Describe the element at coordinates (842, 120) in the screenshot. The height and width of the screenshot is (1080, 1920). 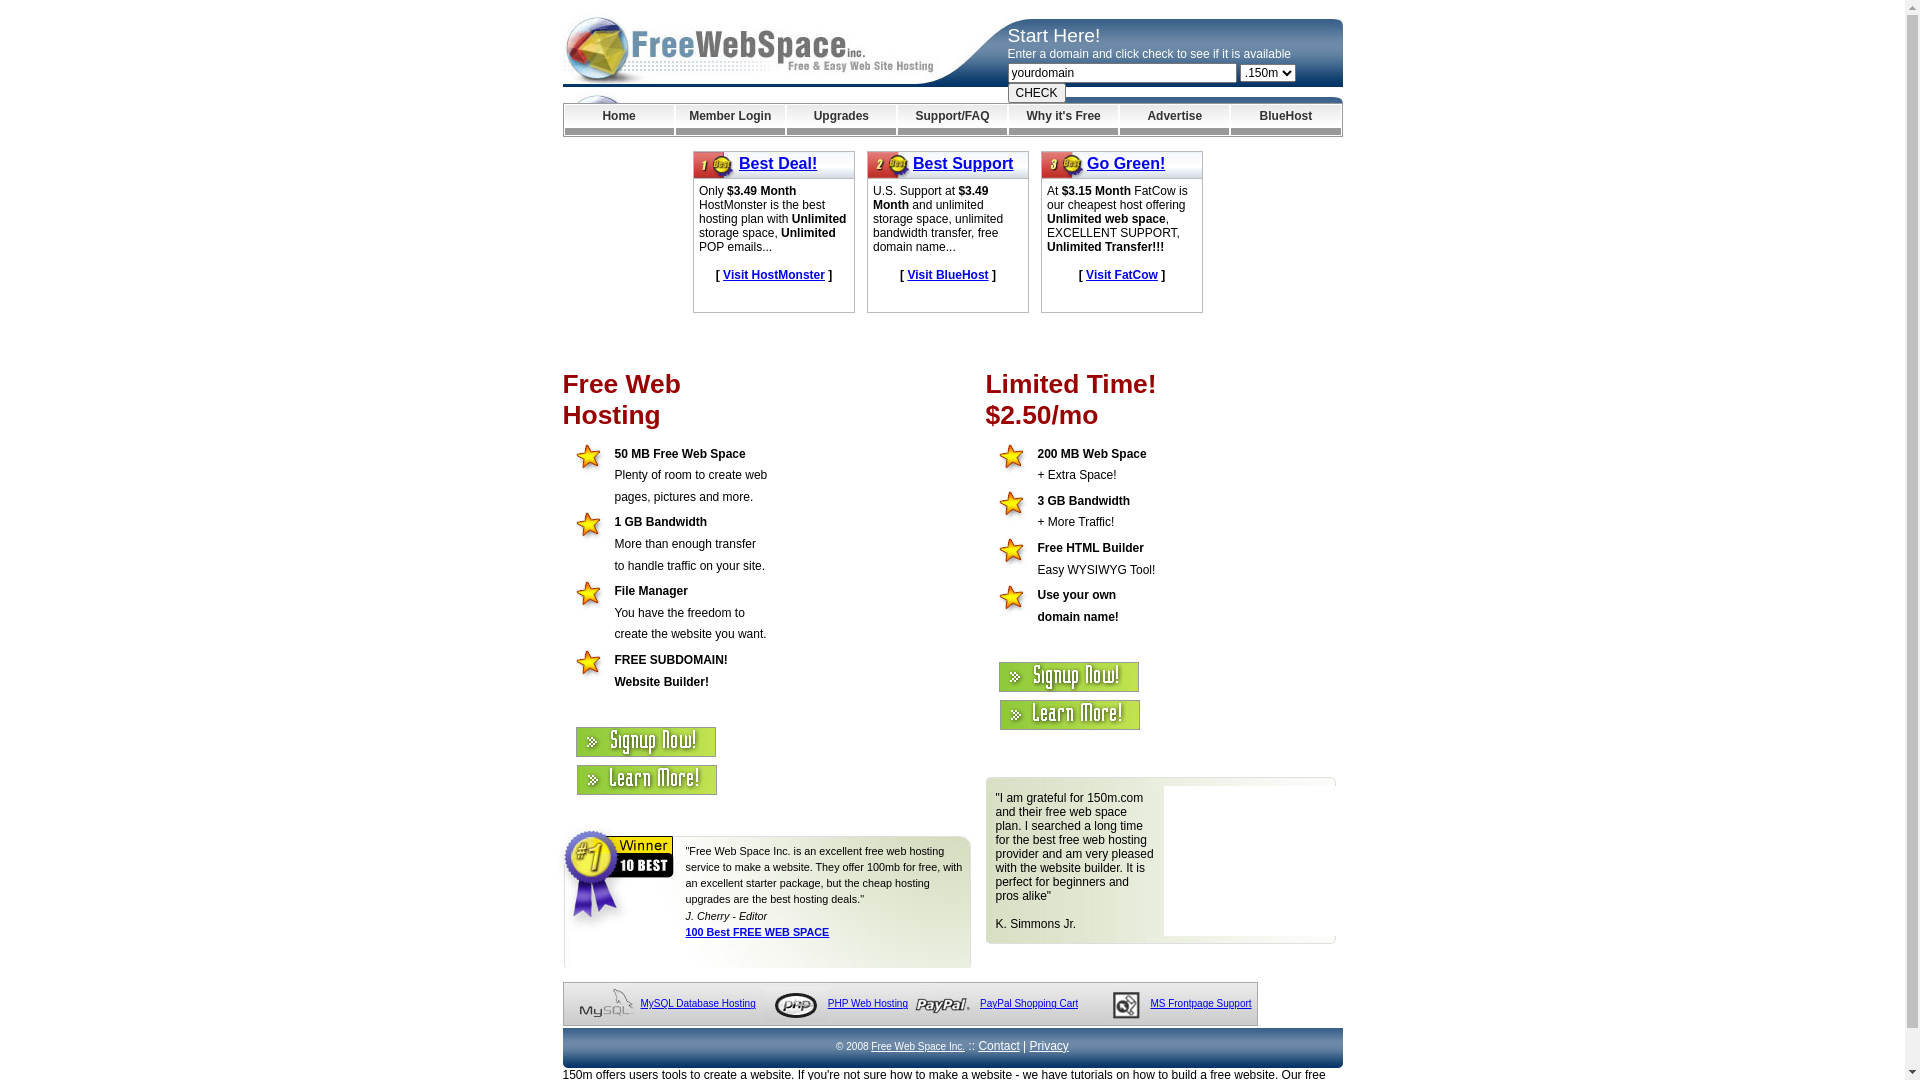
I see `Upgrades` at that location.